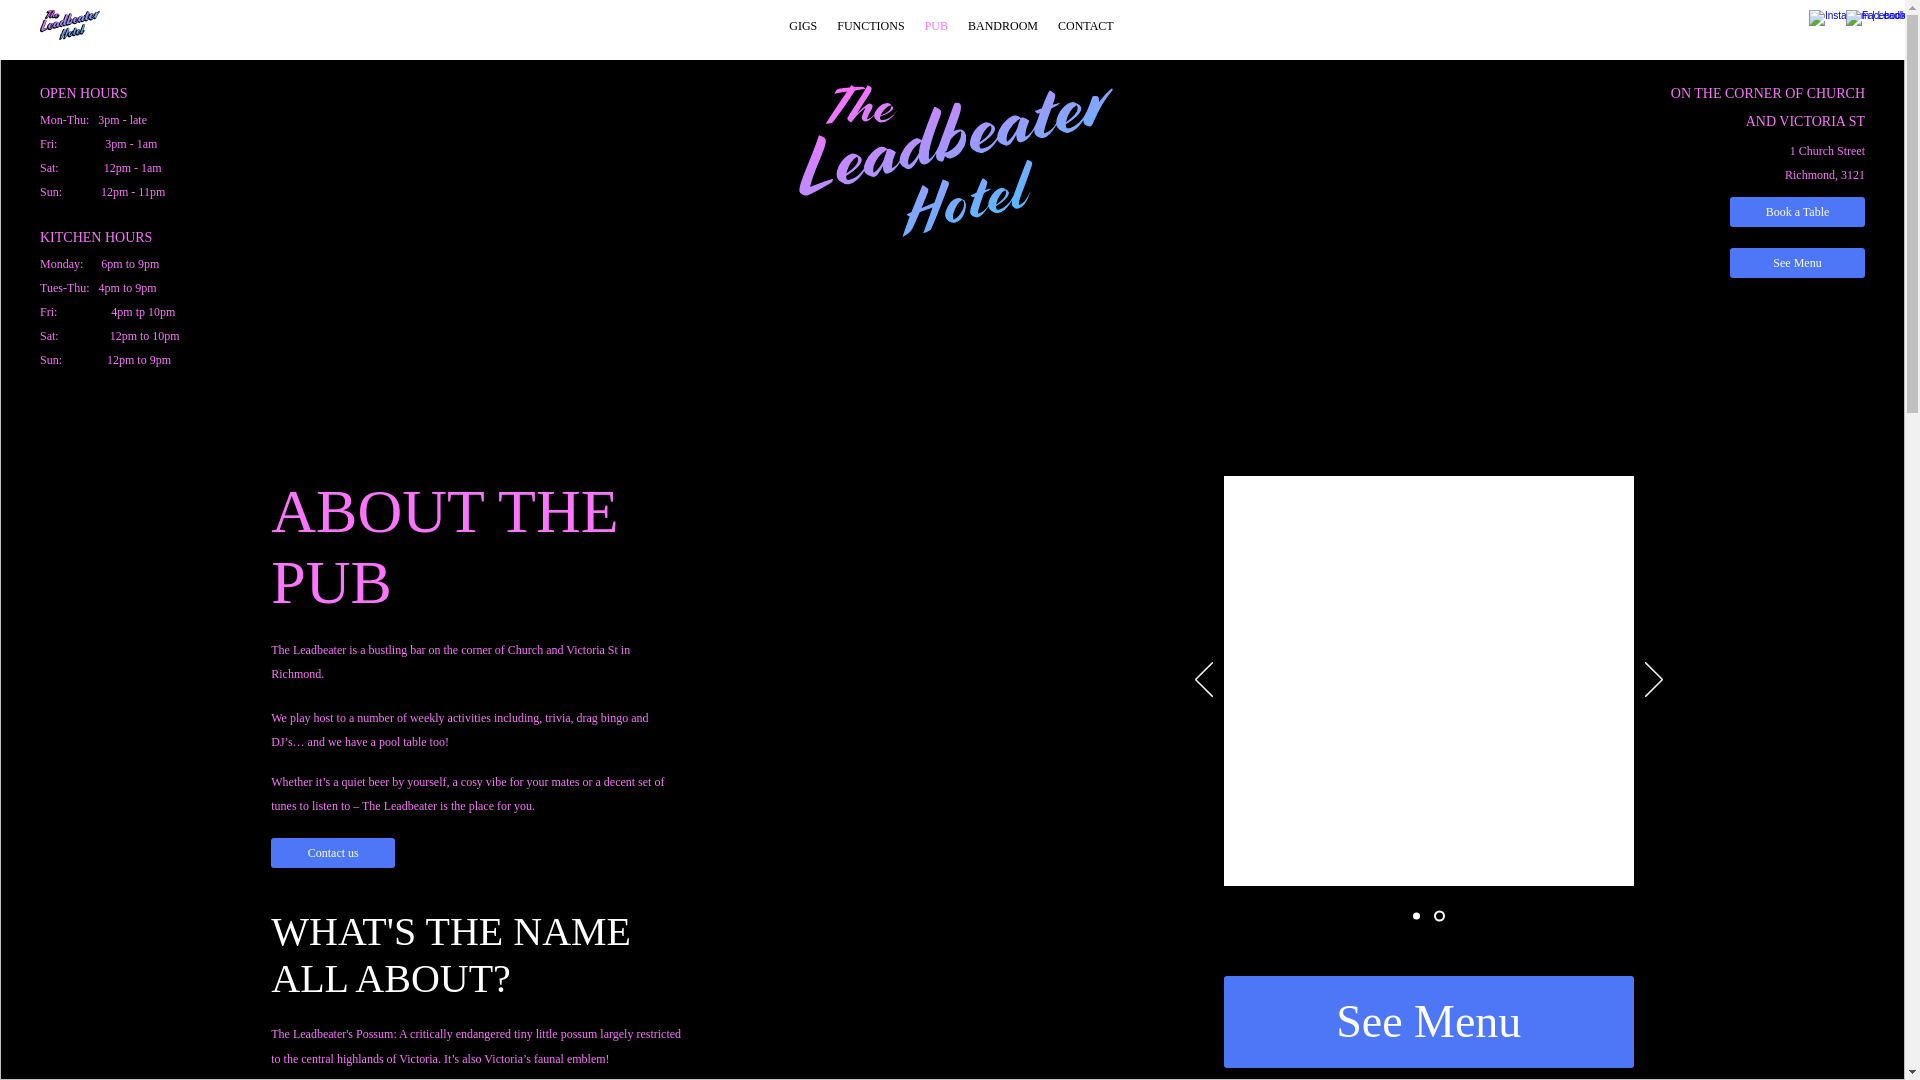 This screenshot has height=1080, width=1920. Describe the element at coordinates (1429, 1022) in the screenshot. I see `See Menu` at that location.